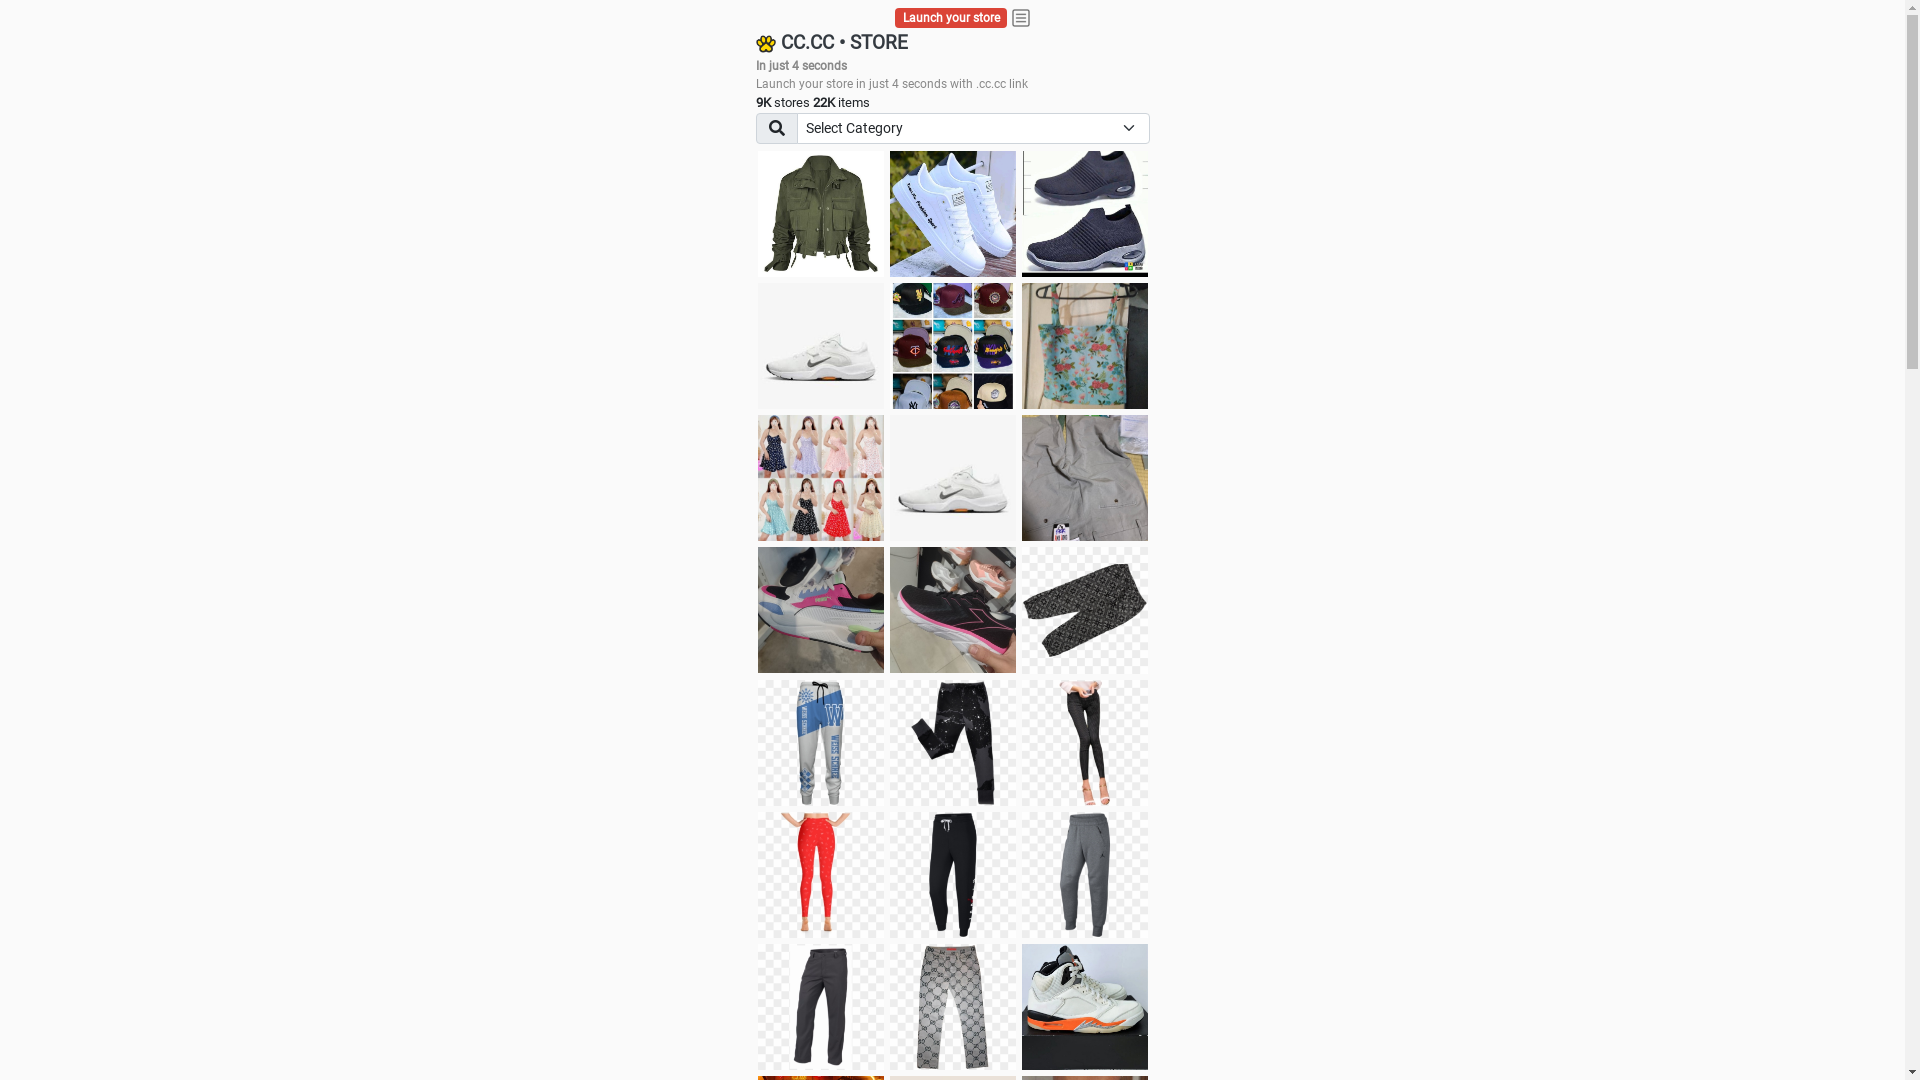 This screenshot has width=1920, height=1080. I want to click on Pant, so click(953, 1007).